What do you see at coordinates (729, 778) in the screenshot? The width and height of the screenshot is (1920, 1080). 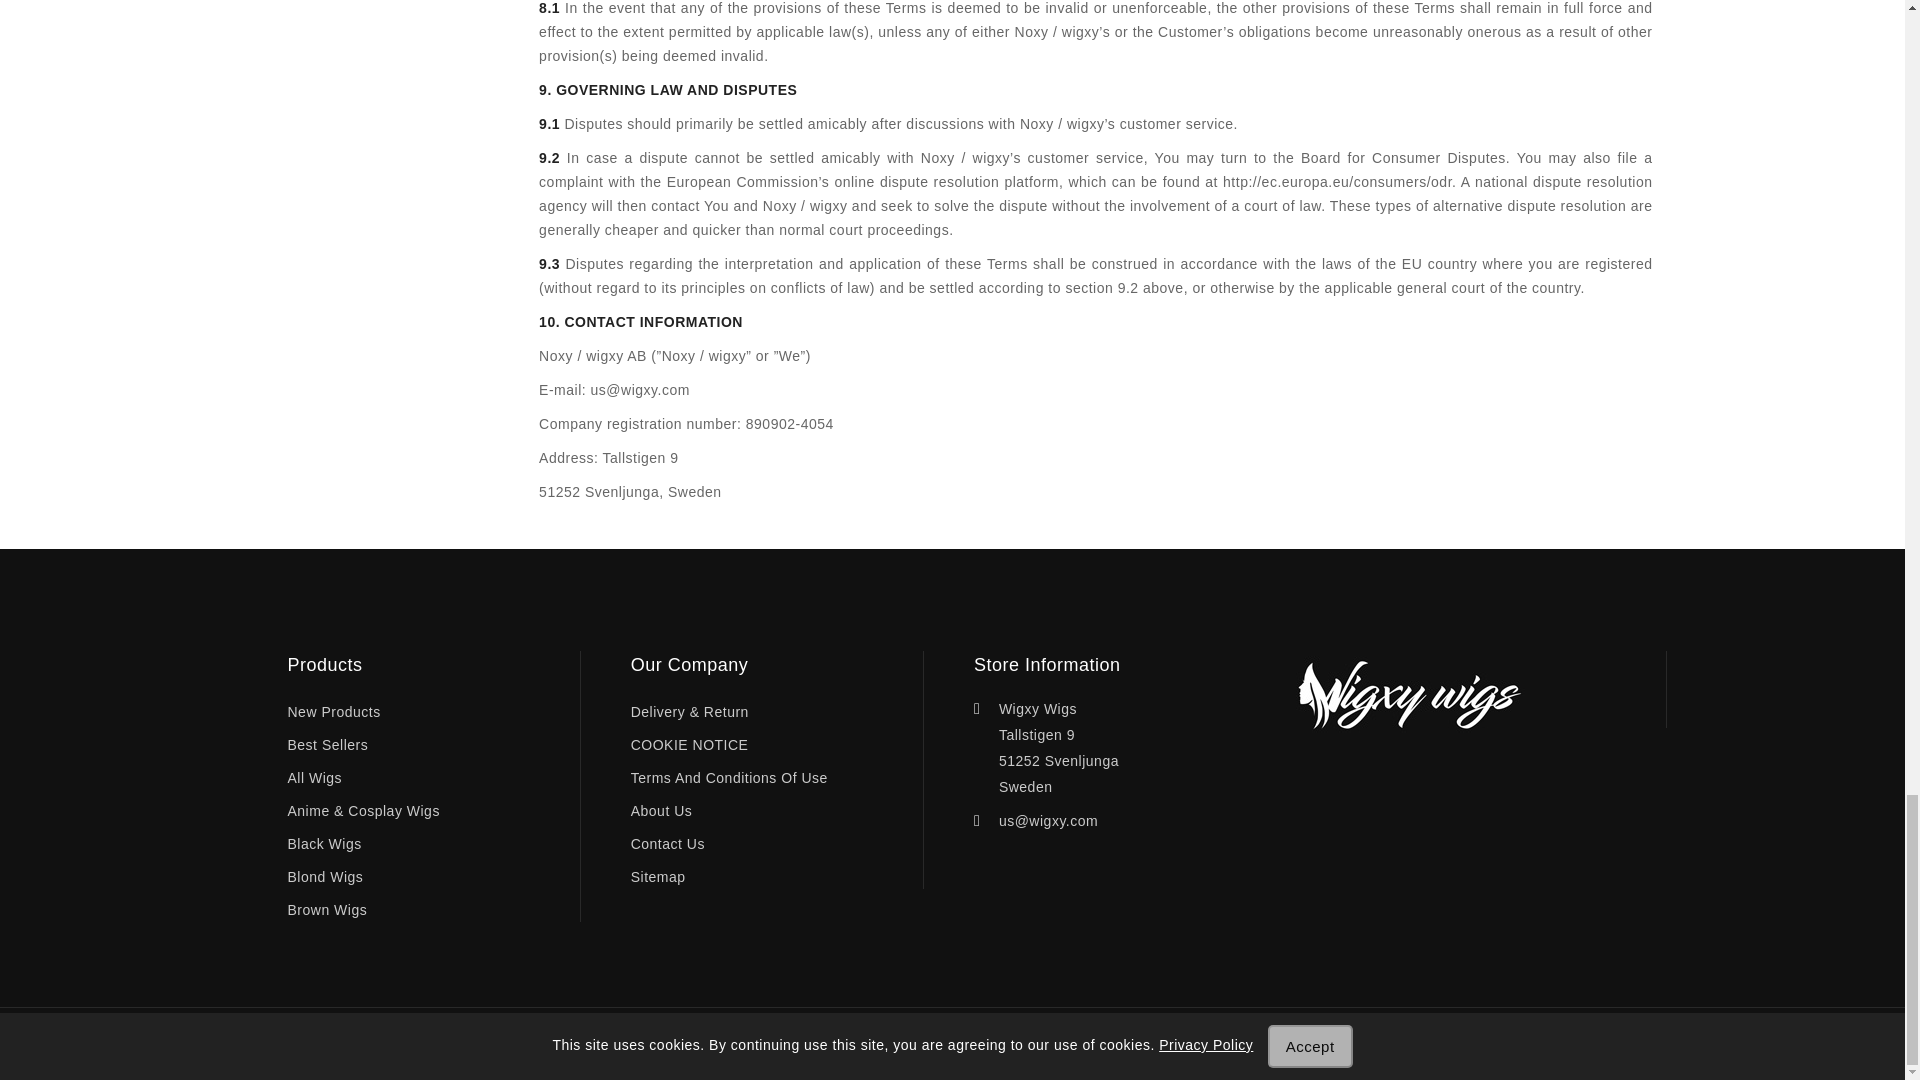 I see `Our terms and conditions of use` at bounding box center [729, 778].